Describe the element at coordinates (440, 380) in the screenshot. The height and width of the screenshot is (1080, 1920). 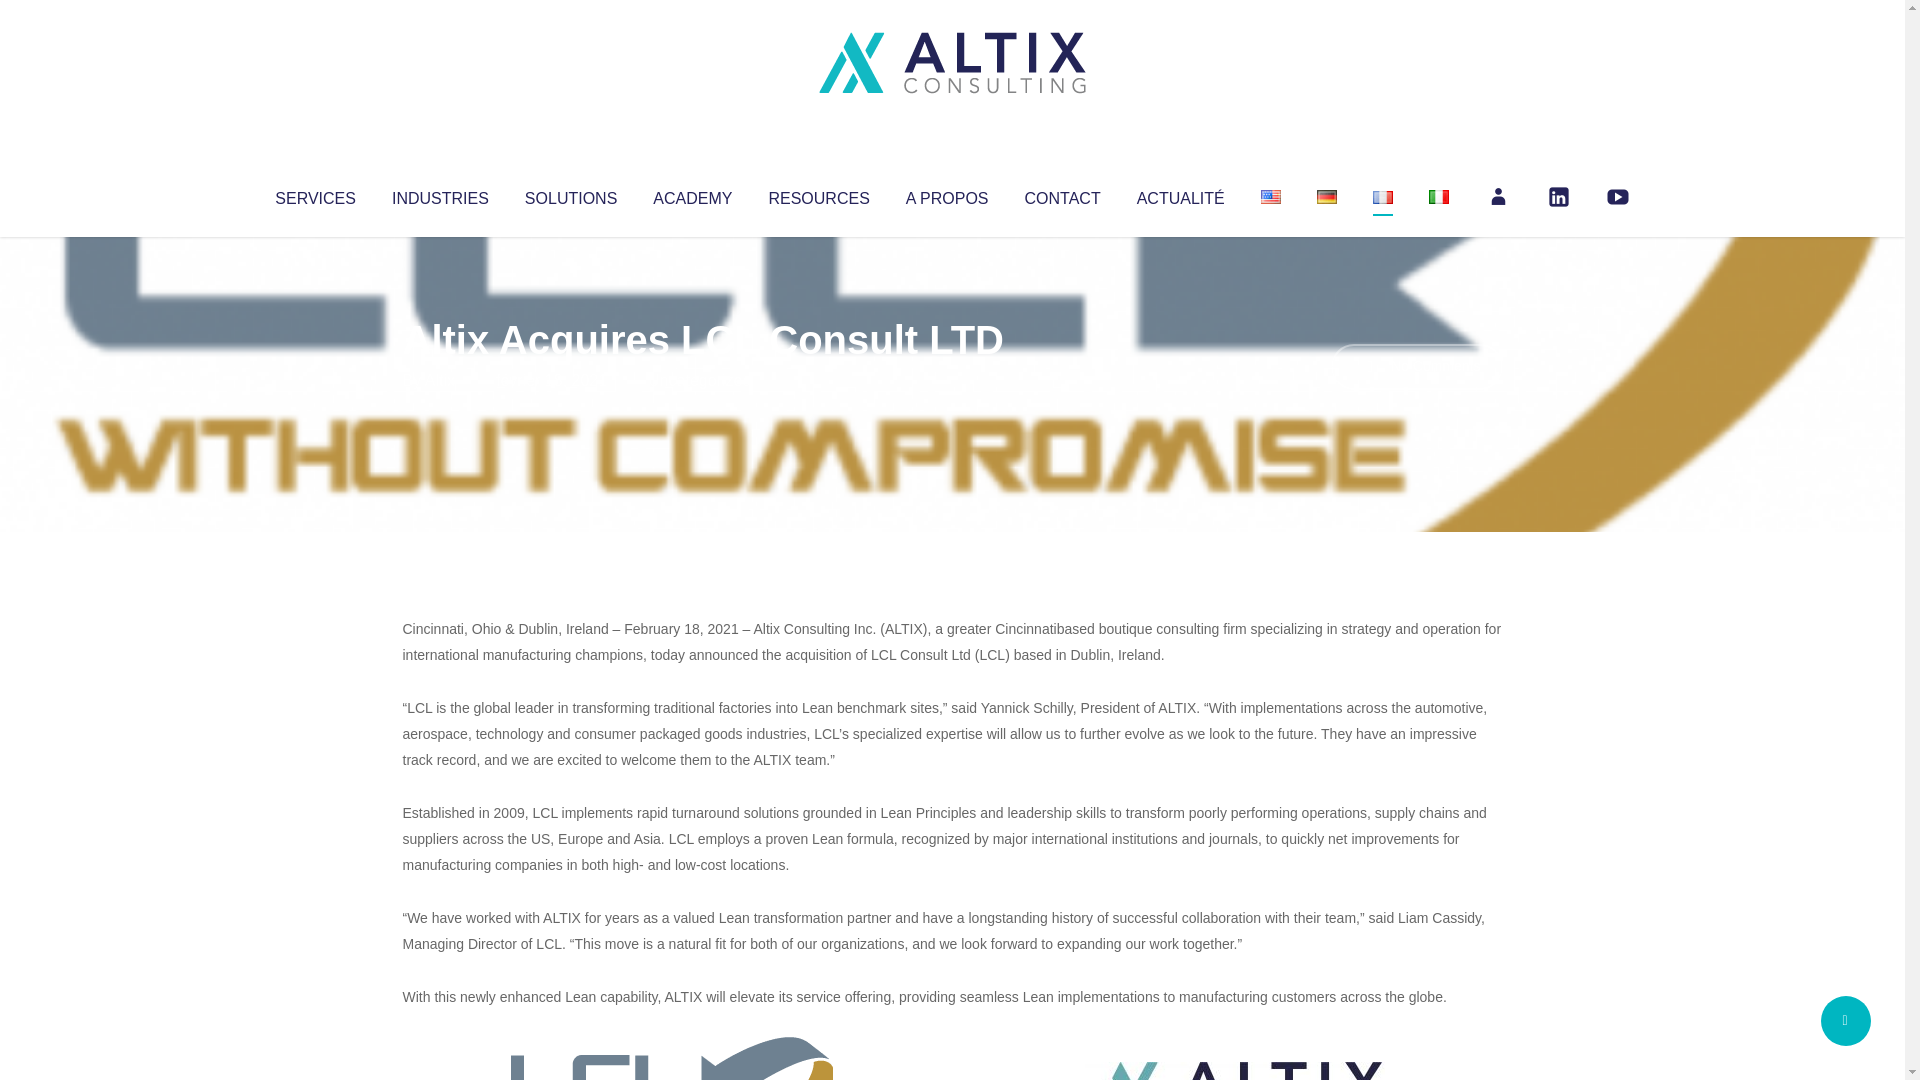
I see `Altix` at that location.